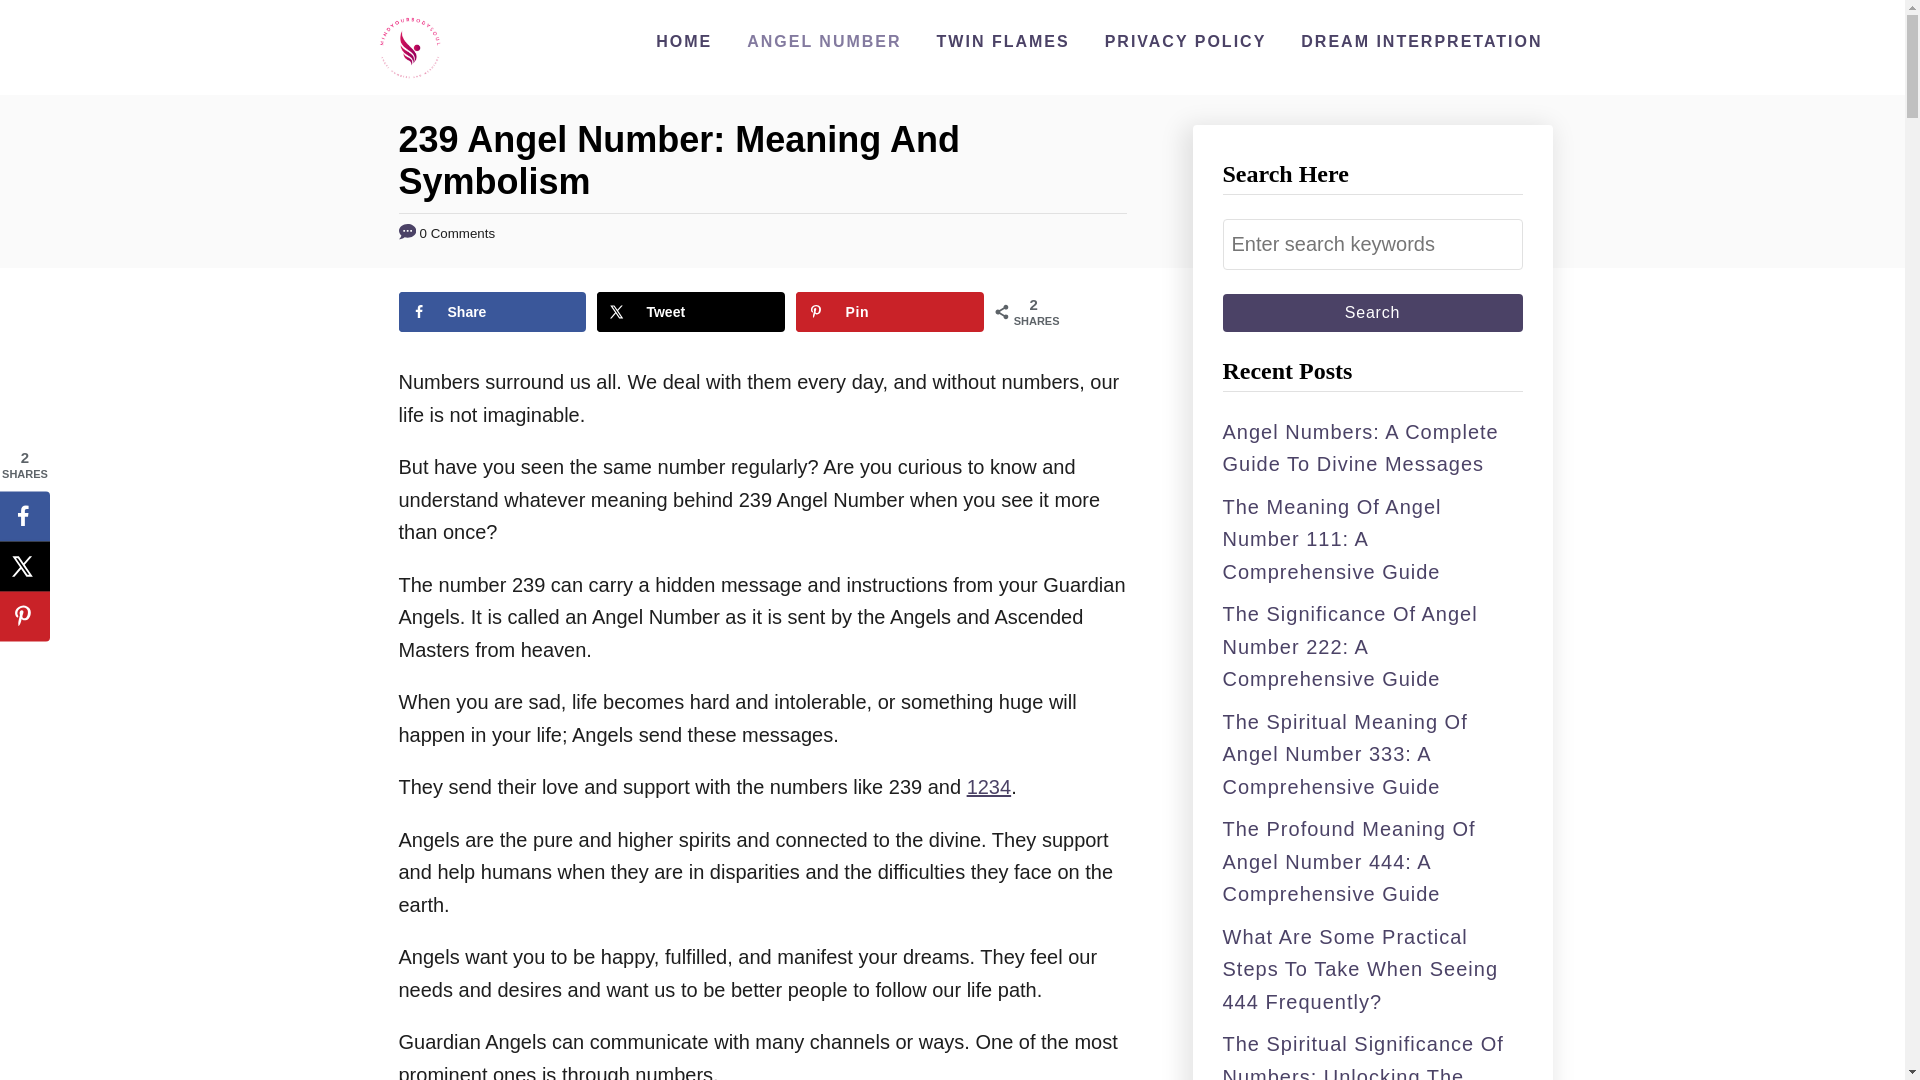  I want to click on Share on X, so click(24, 566).